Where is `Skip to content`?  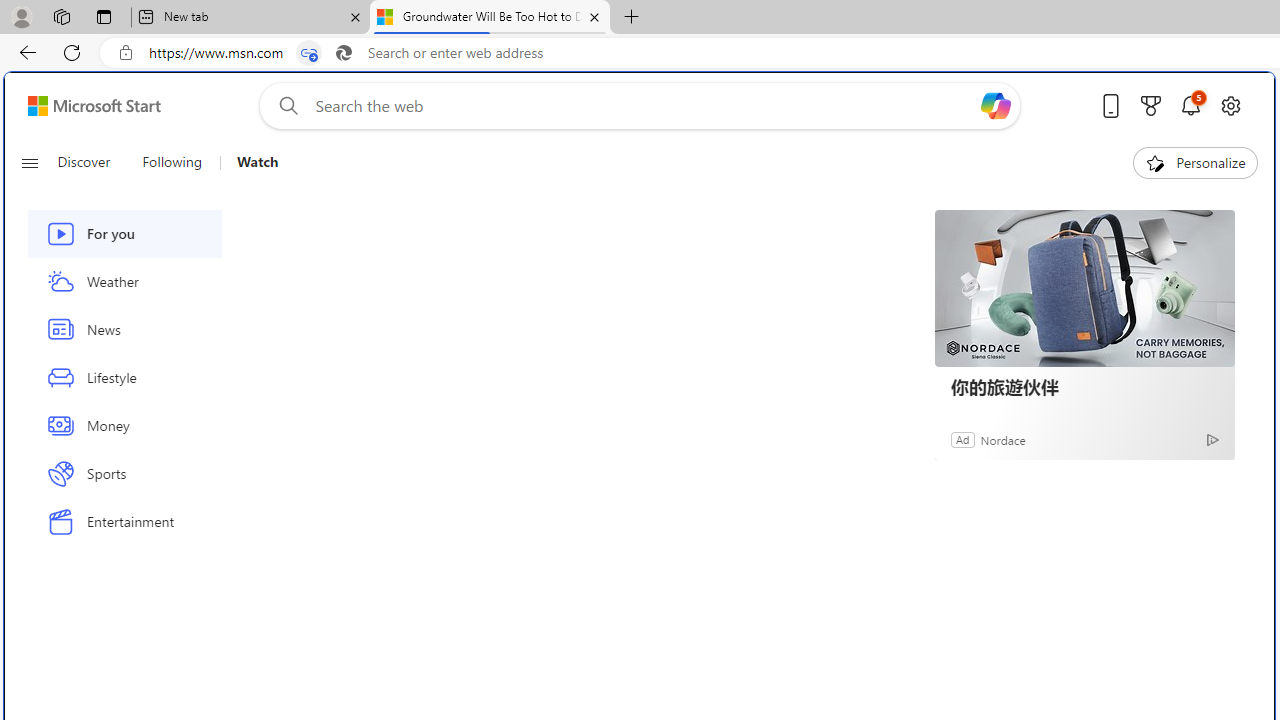 Skip to content is located at coordinates (86, 106).